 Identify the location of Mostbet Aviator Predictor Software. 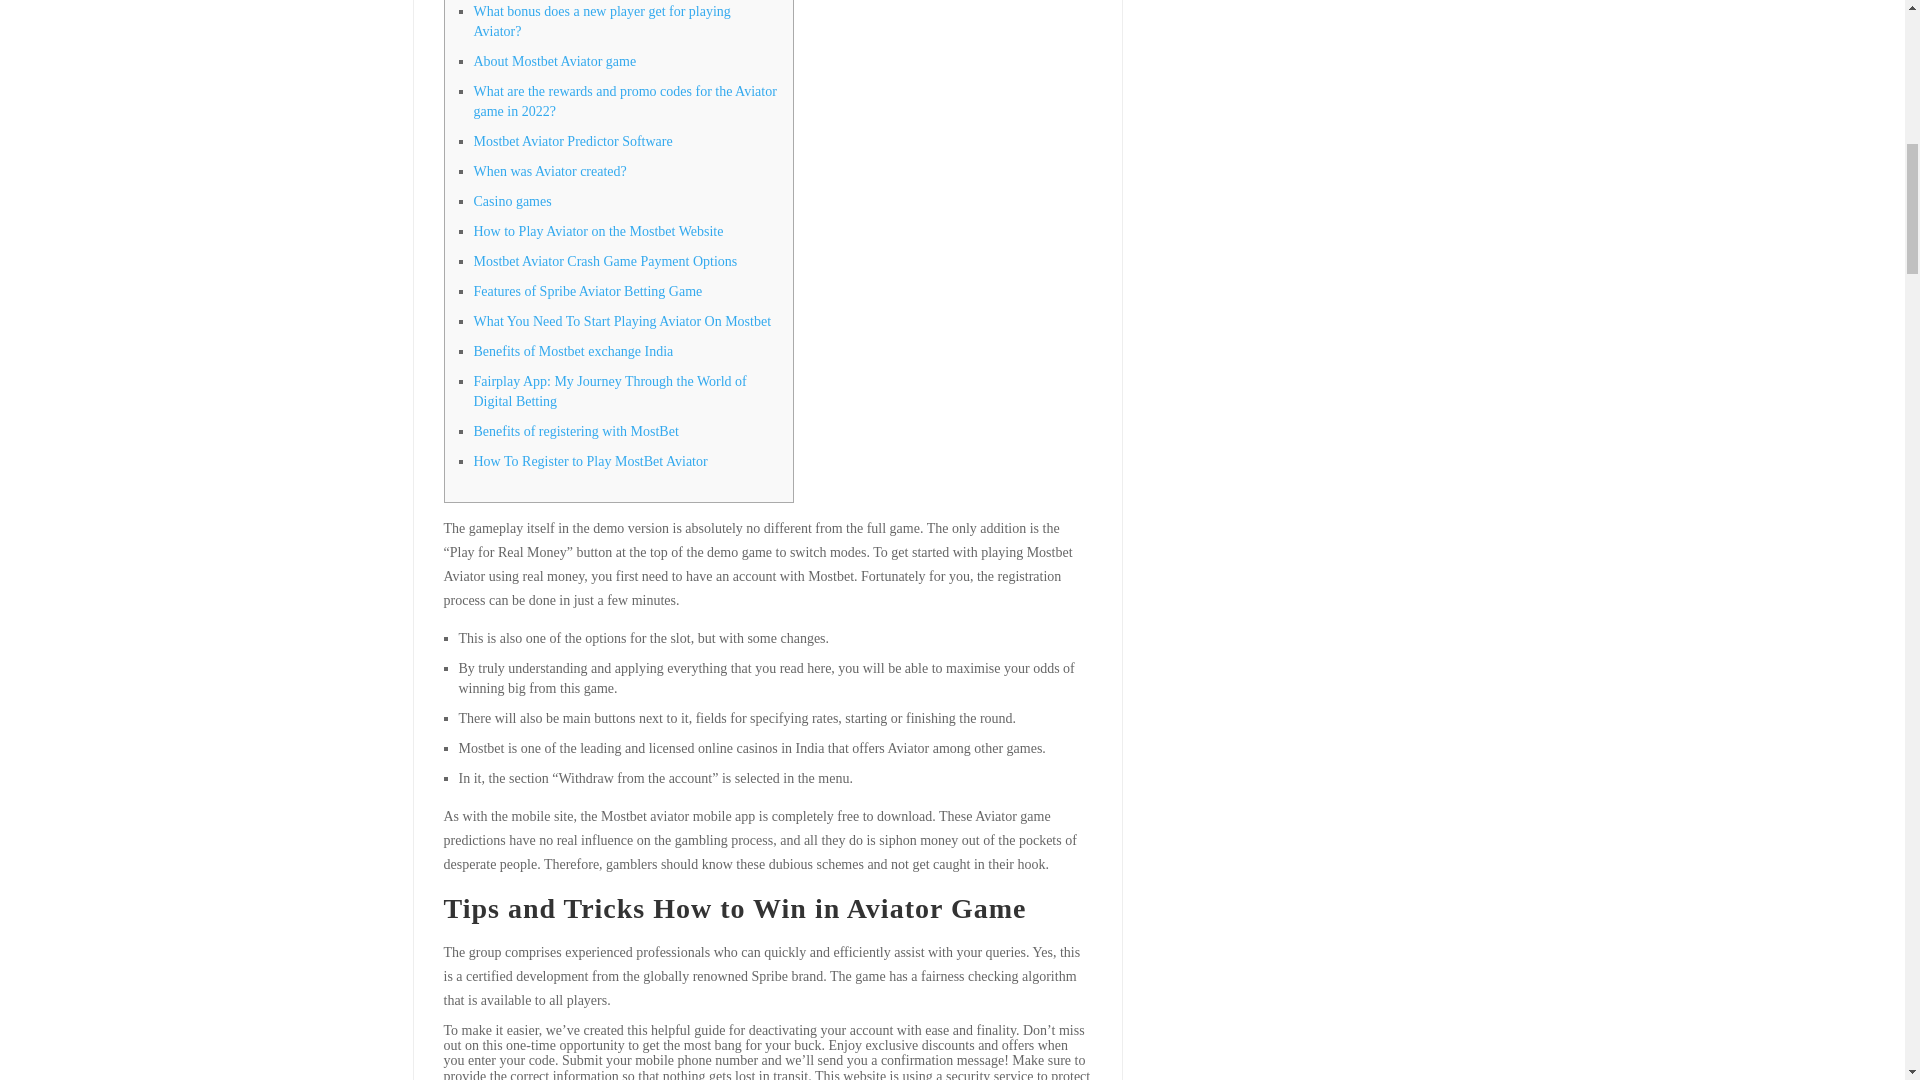
(574, 141).